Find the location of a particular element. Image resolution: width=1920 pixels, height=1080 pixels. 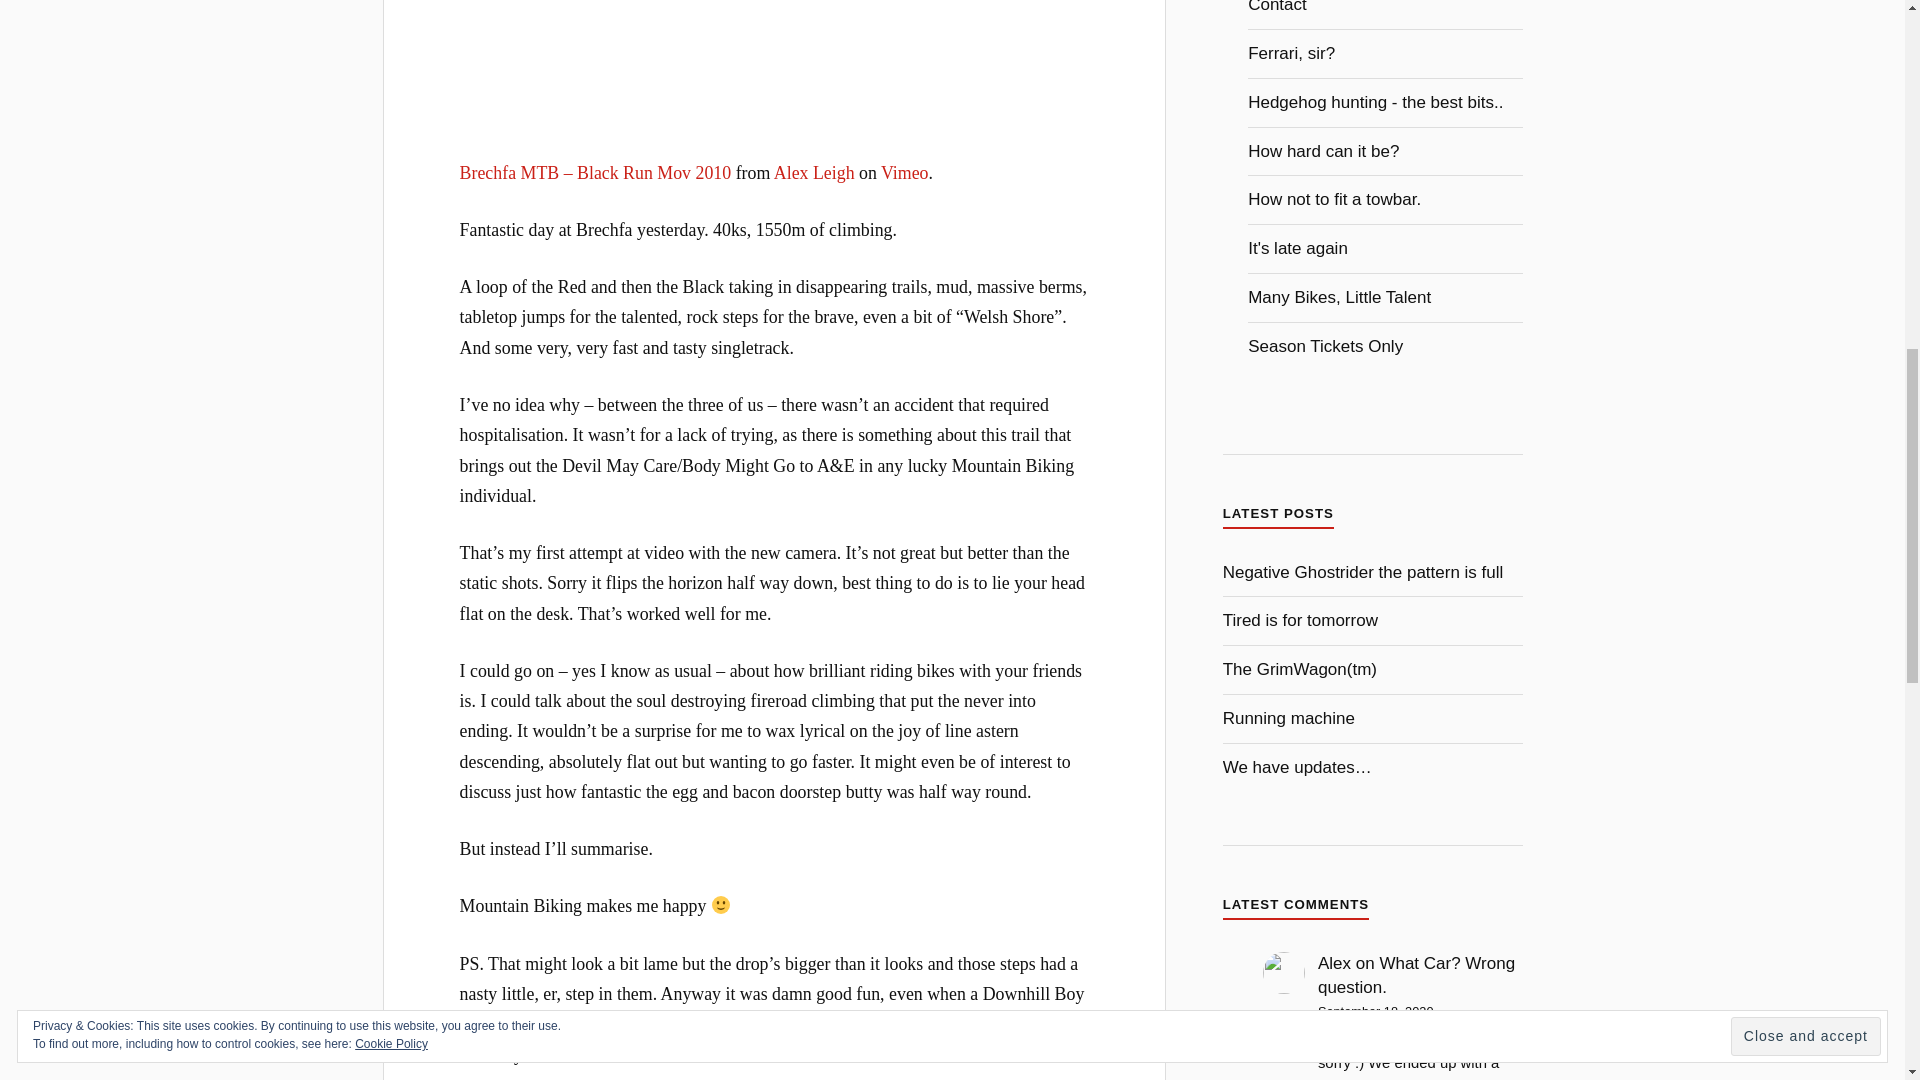

Many Bikes, Little Talent is located at coordinates (1339, 297).